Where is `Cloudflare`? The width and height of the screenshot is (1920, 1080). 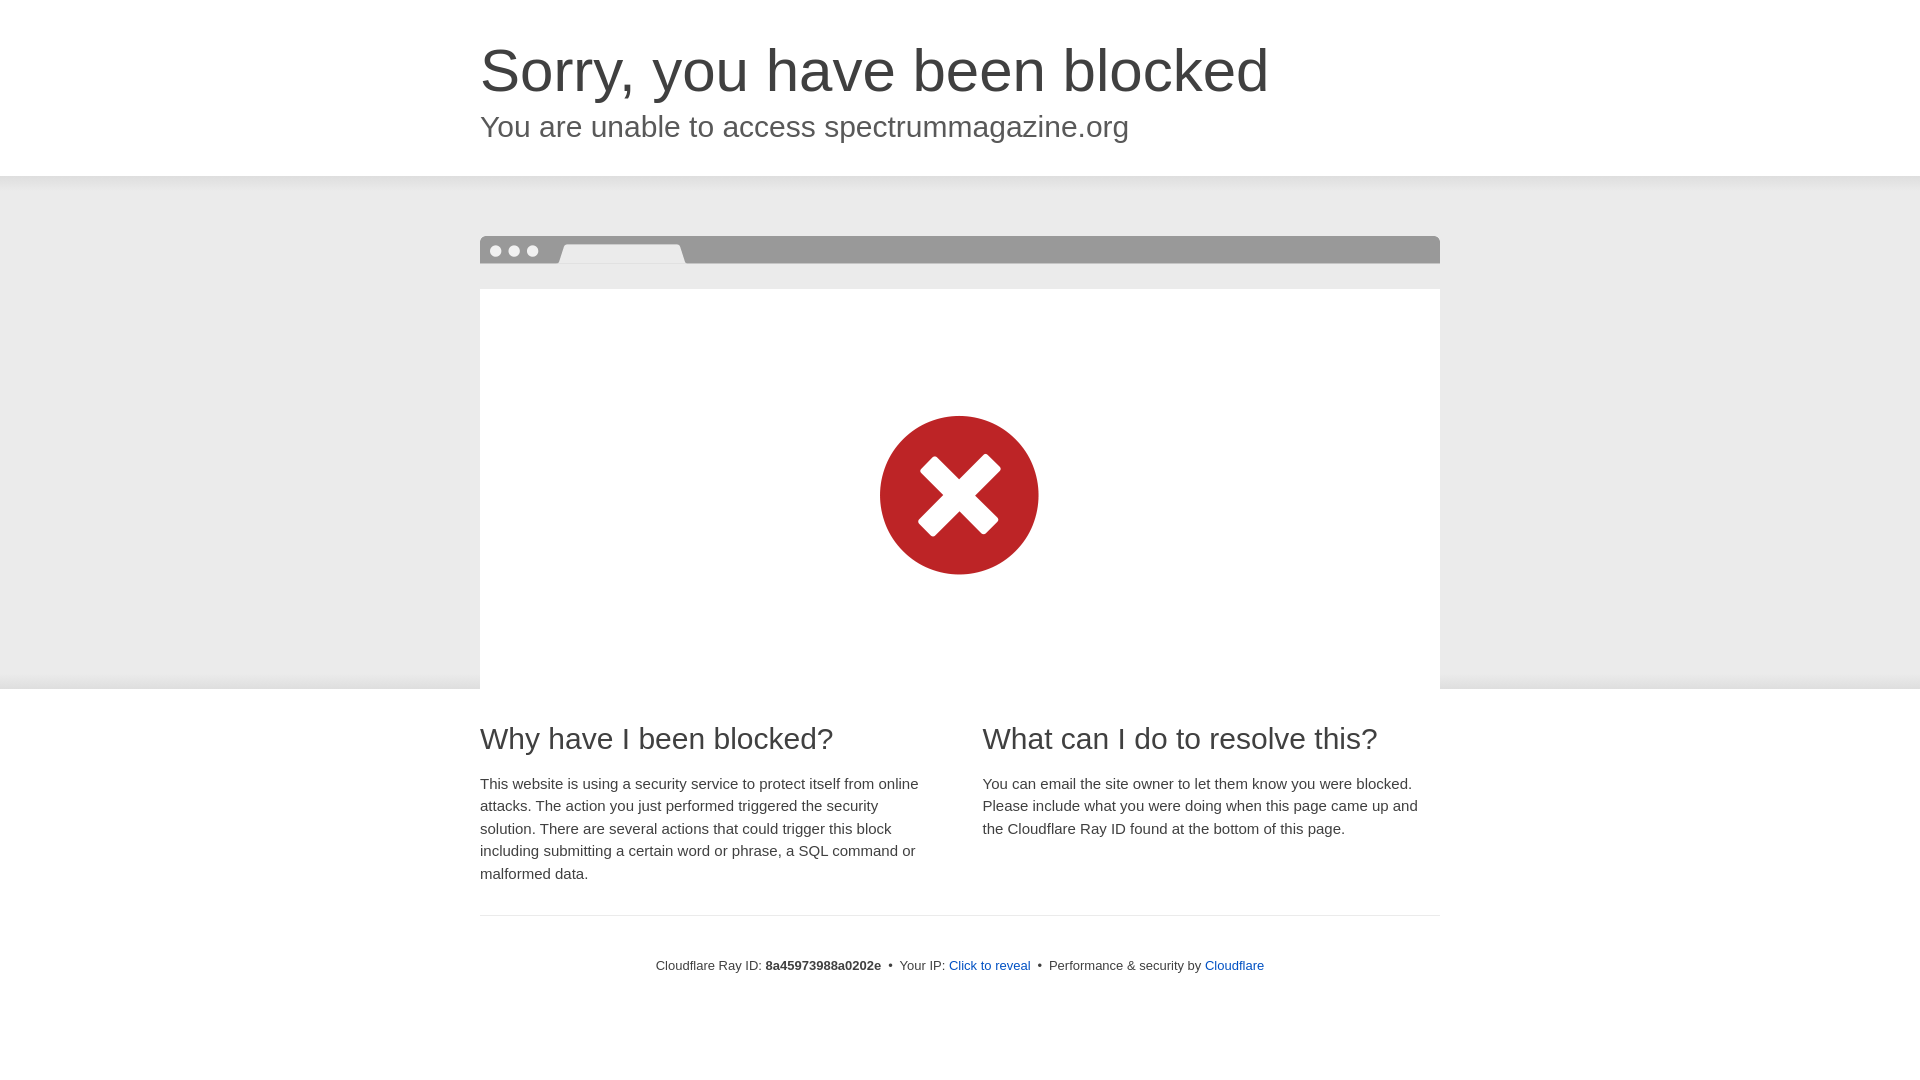
Cloudflare is located at coordinates (1234, 965).